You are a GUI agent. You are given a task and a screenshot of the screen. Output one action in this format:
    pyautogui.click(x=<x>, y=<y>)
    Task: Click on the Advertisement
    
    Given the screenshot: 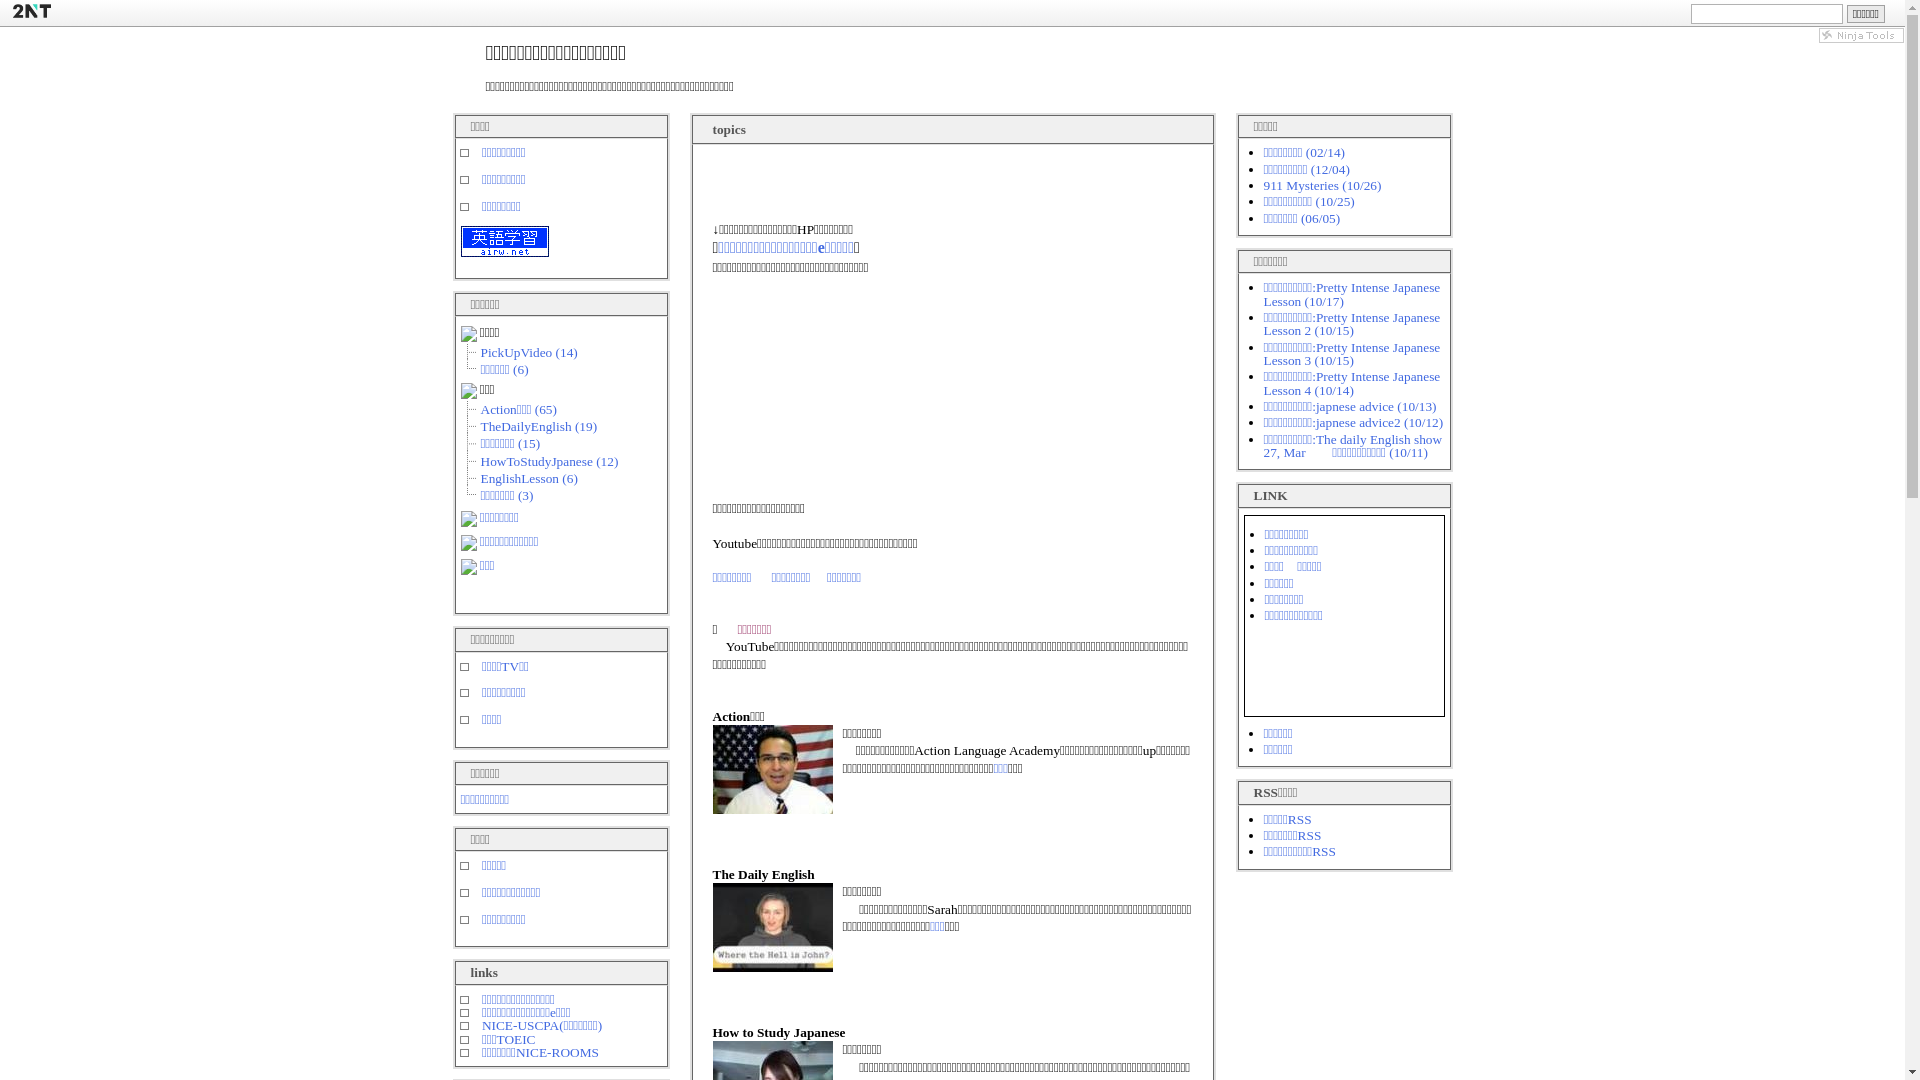 What is the action you would take?
    pyautogui.click(x=946, y=401)
    